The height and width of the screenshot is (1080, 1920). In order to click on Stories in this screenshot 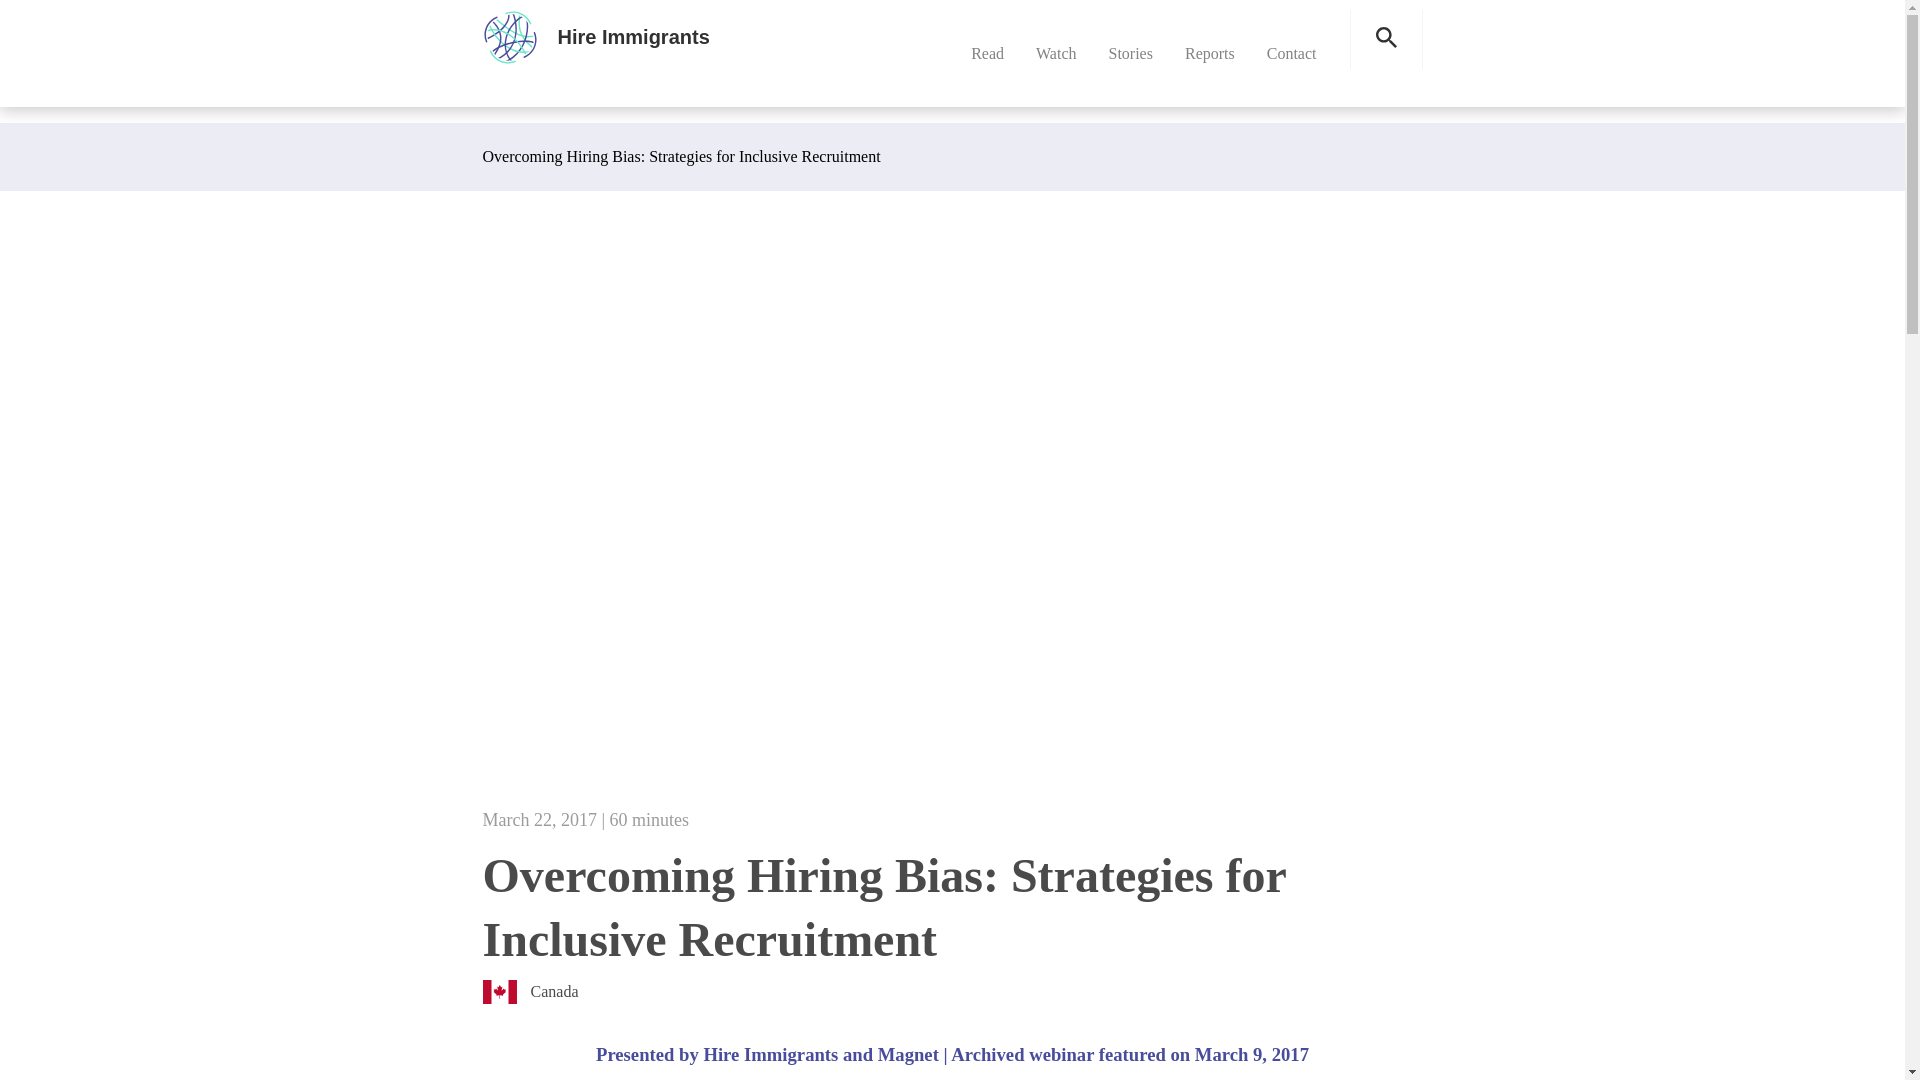, I will do `click(1130, 53)`.